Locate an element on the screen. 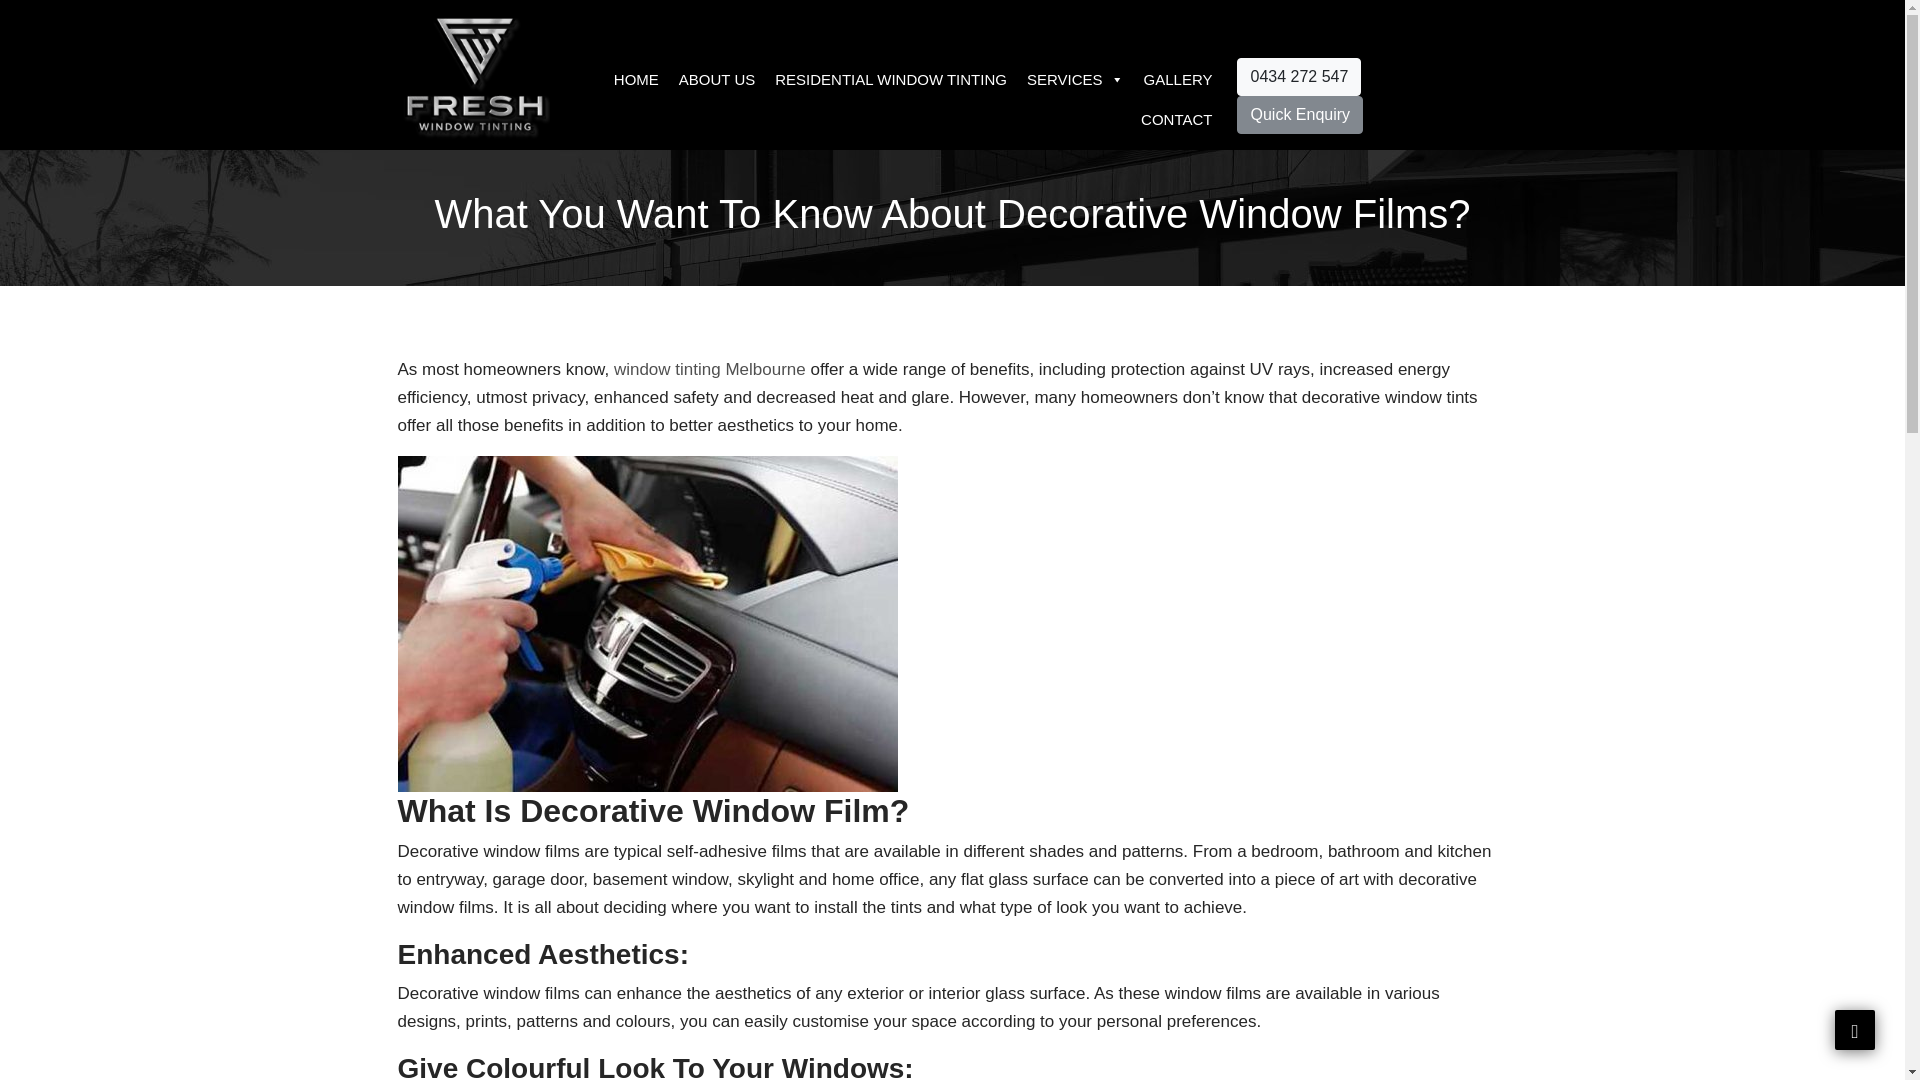 This screenshot has width=1920, height=1080. SERVICES is located at coordinates (1076, 80).